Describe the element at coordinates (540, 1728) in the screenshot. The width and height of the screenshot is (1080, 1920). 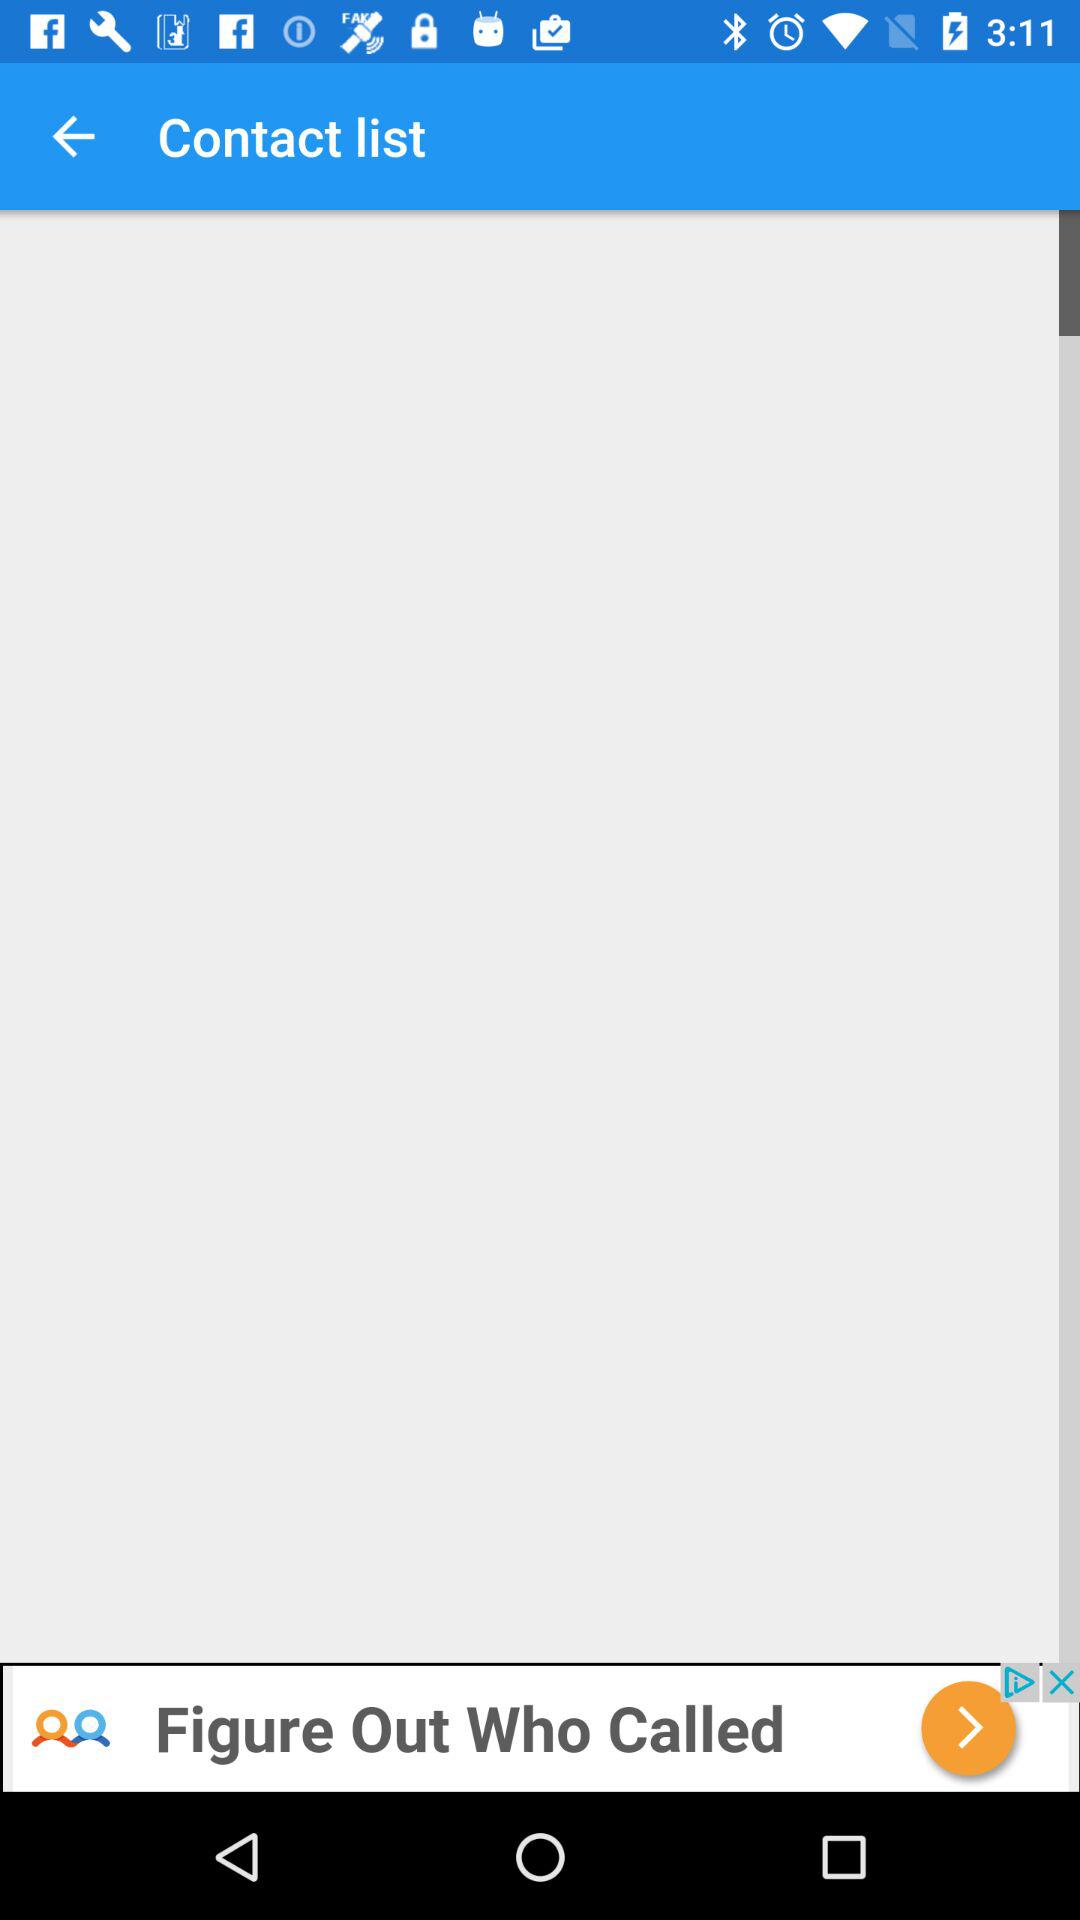
I see `accept` at that location.